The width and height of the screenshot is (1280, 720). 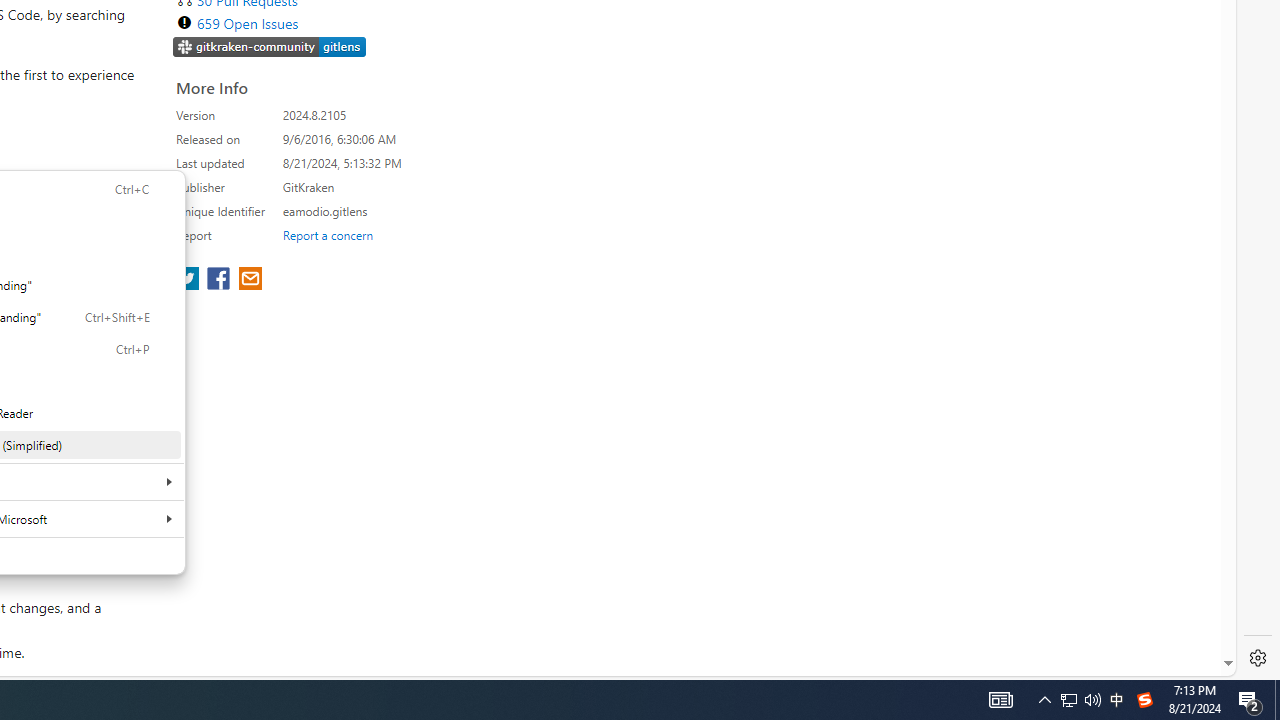 What do you see at coordinates (270, 48) in the screenshot?
I see `https://slack.gitkraken.com//` at bounding box center [270, 48].